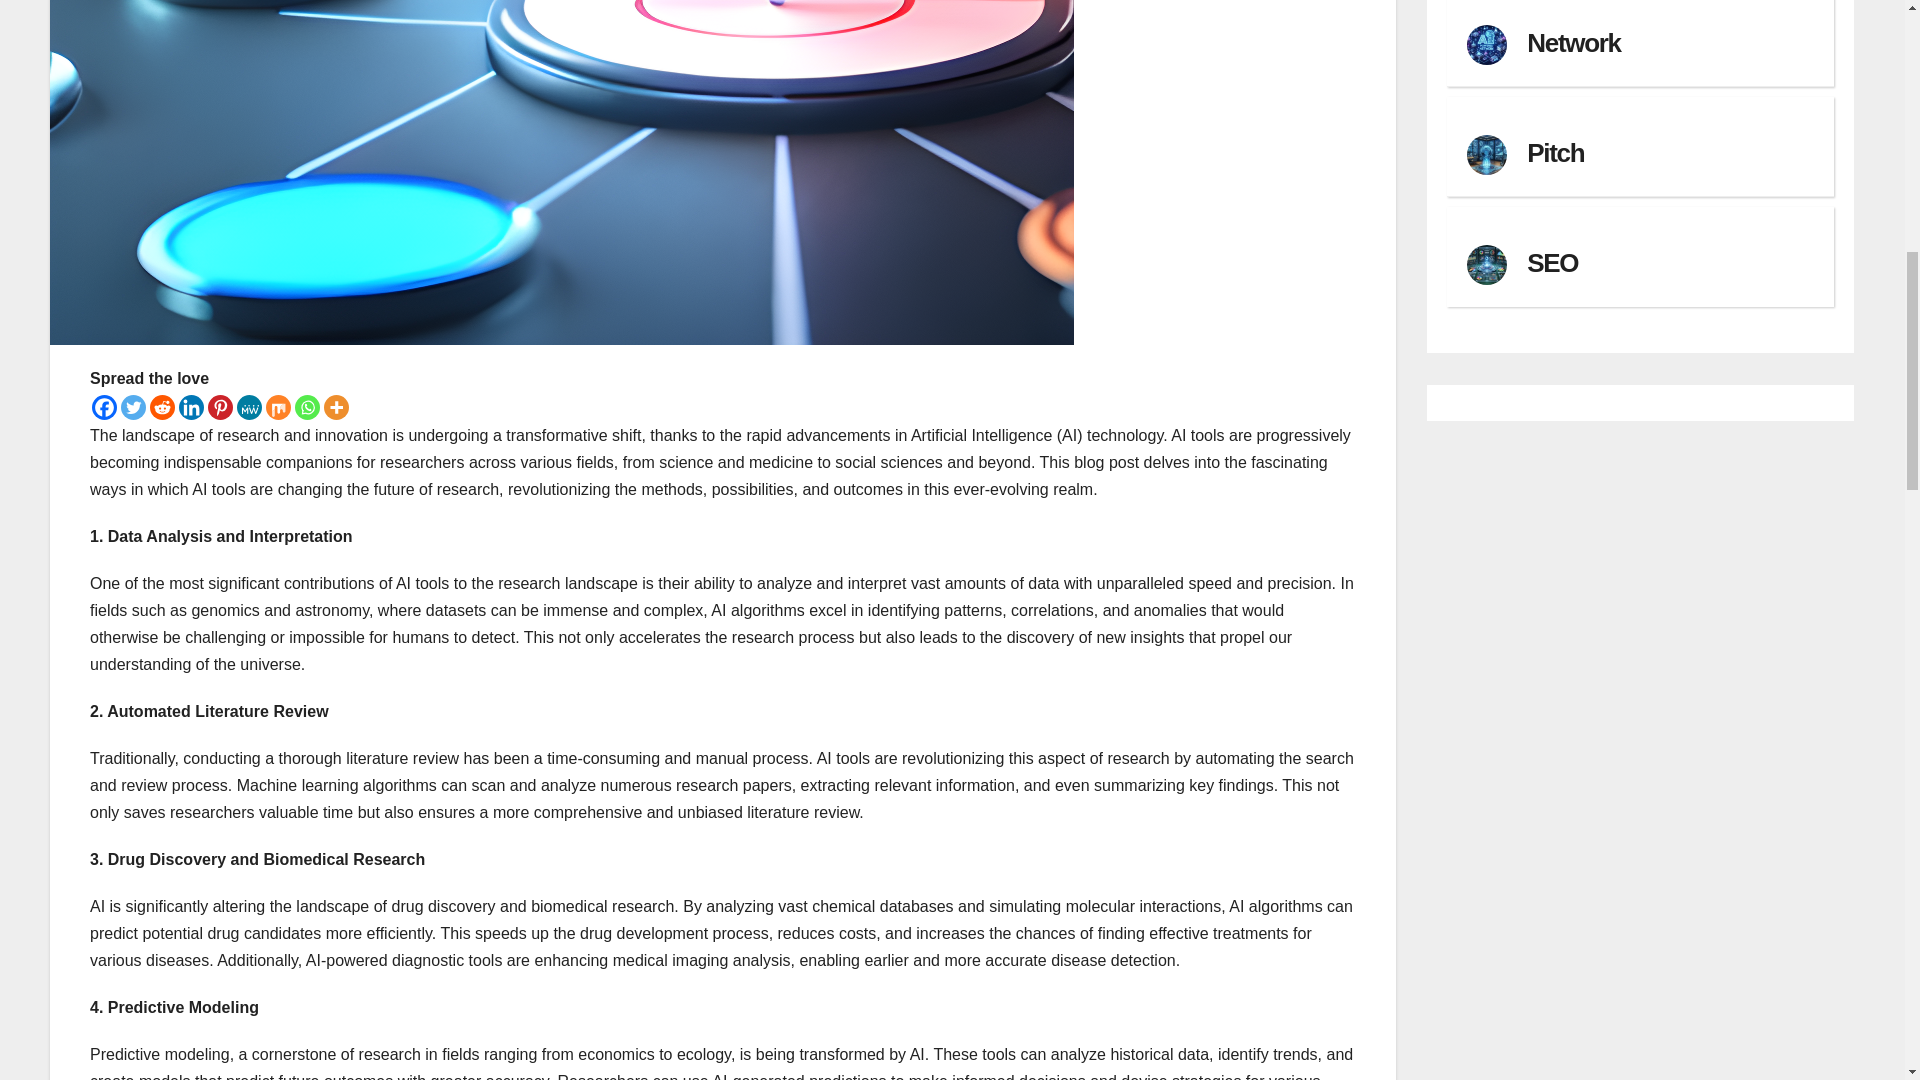 The height and width of the screenshot is (1080, 1920). I want to click on Pinterest, so click(220, 408).